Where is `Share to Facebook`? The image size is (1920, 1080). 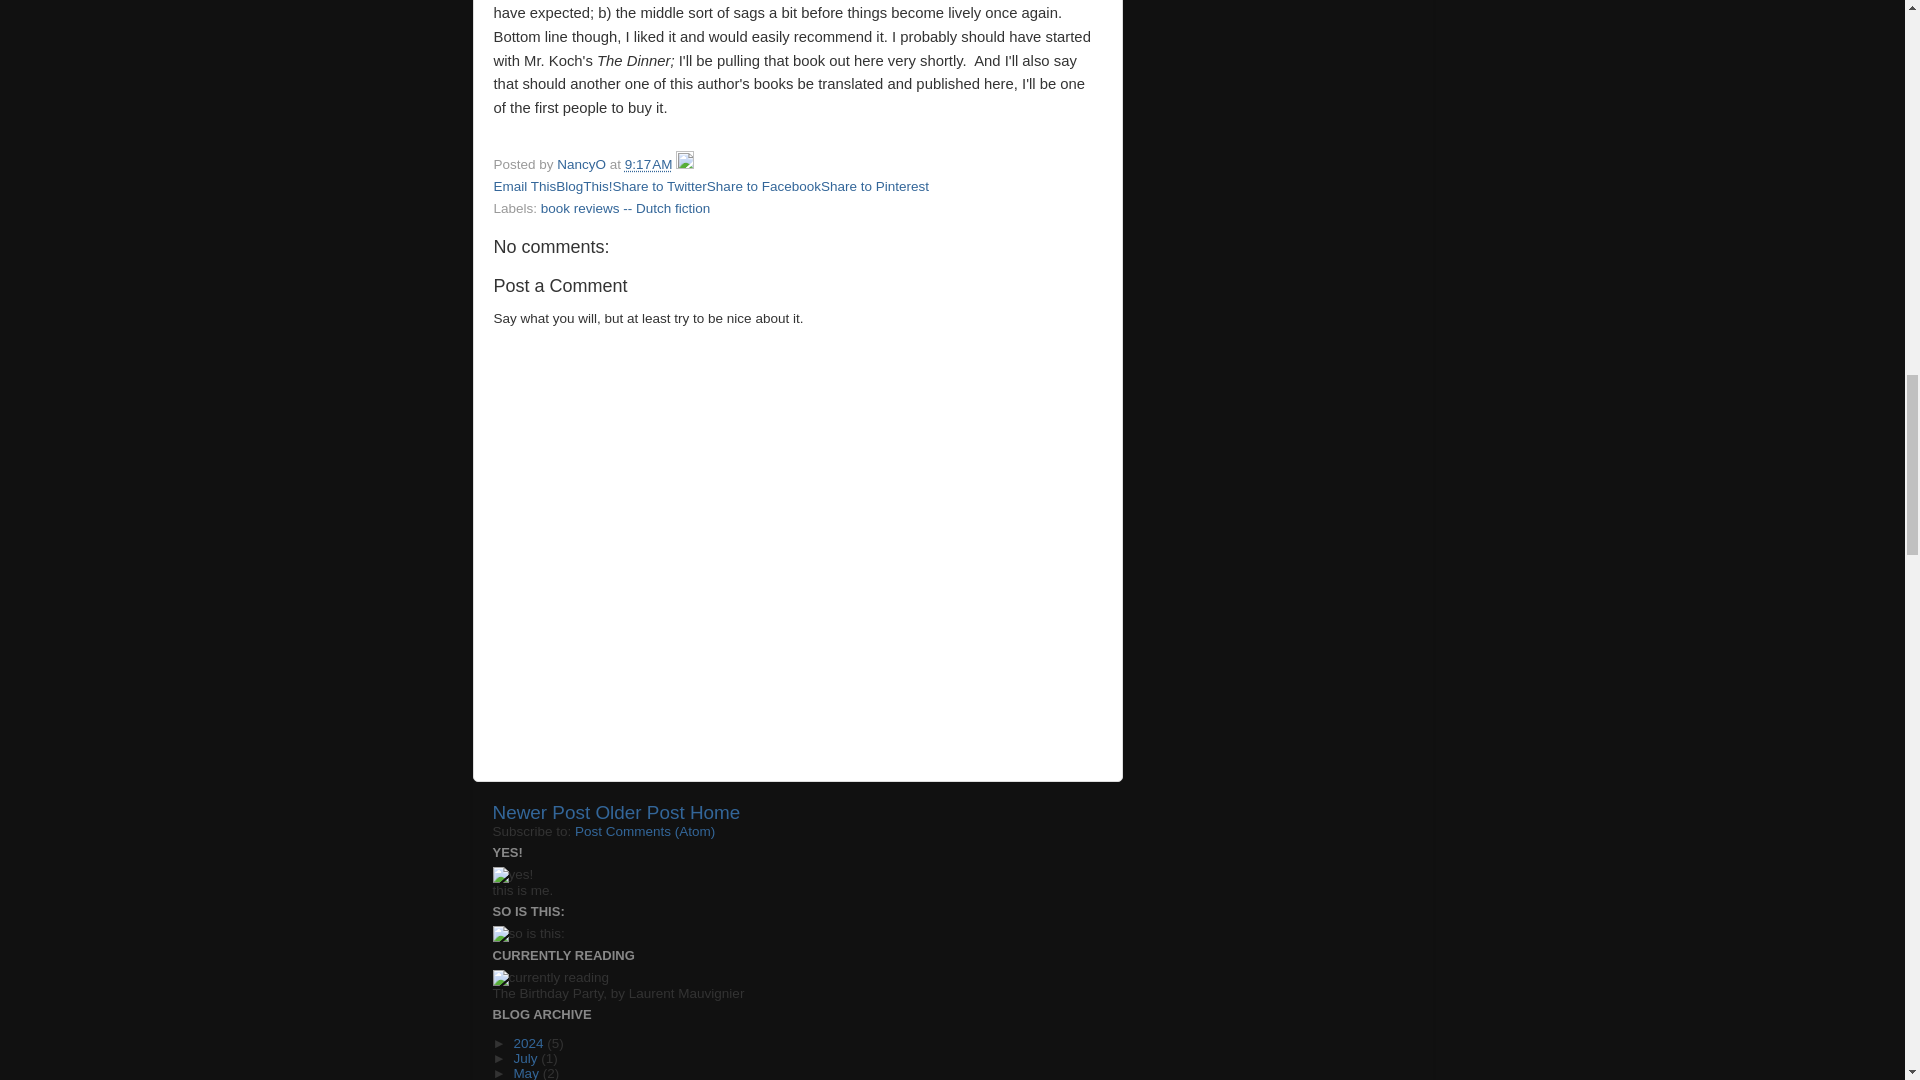 Share to Facebook is located at coordinates (764, 186).